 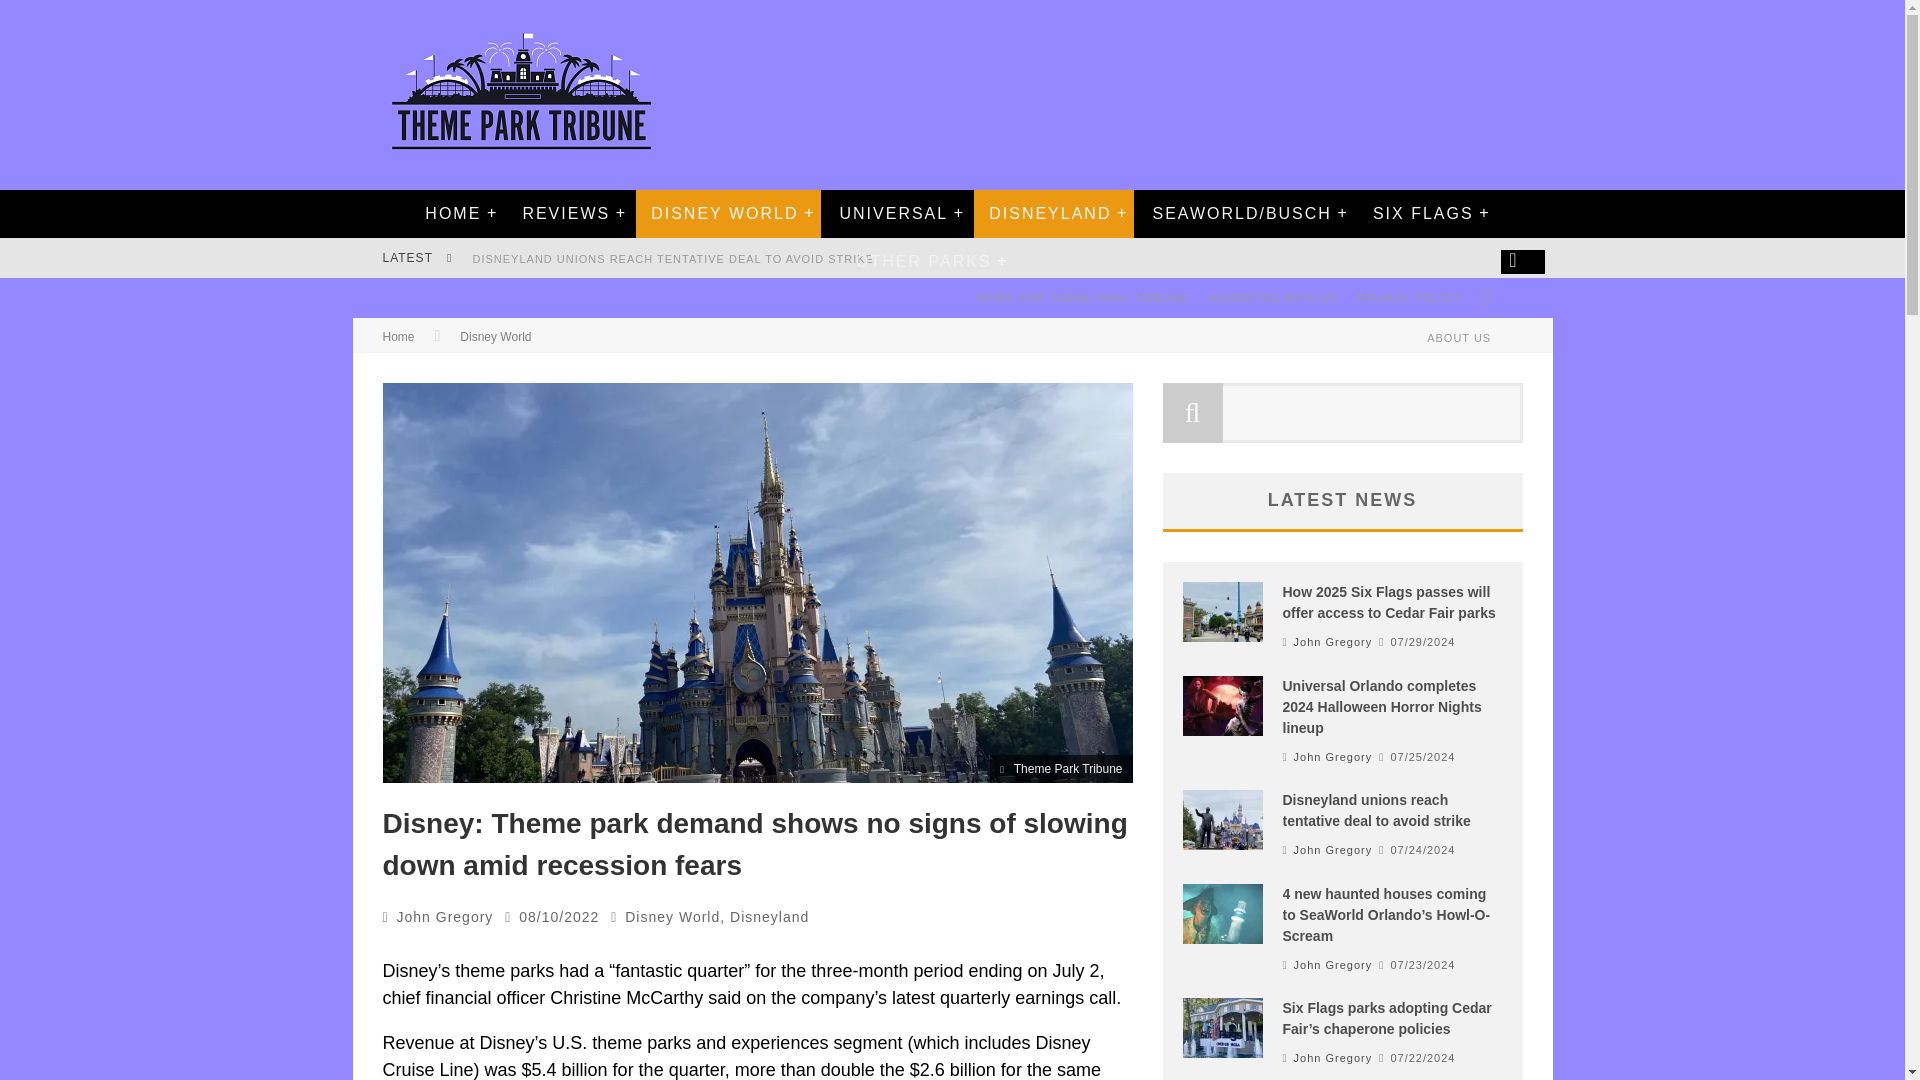 What do you see at coordinates (893, 214) in the screenshot?
I see `UNIVERSAL` at bounding box center [893, 214].